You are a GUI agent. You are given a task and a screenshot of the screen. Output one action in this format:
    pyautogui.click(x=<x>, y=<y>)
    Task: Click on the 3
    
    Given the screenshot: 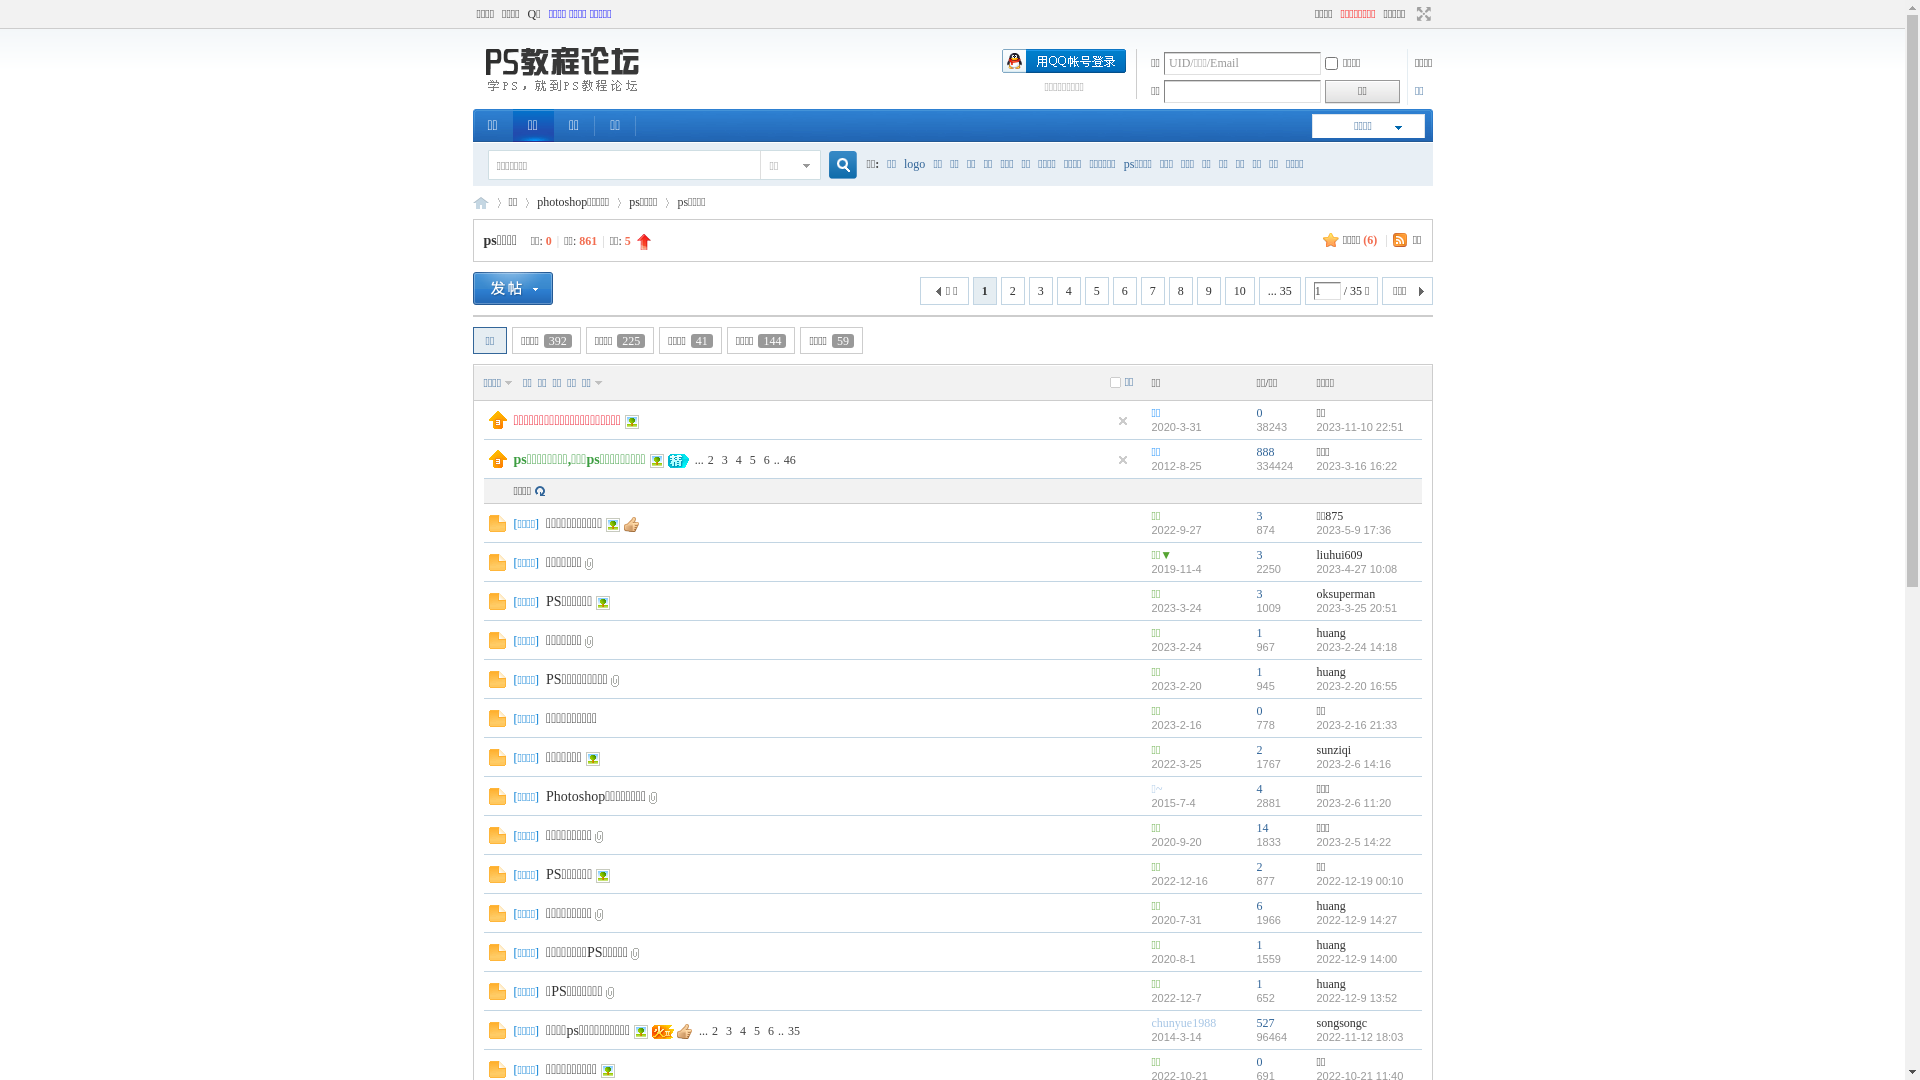 What is the action you would take?
    pyautogui.click(x=1041, y=291)
    